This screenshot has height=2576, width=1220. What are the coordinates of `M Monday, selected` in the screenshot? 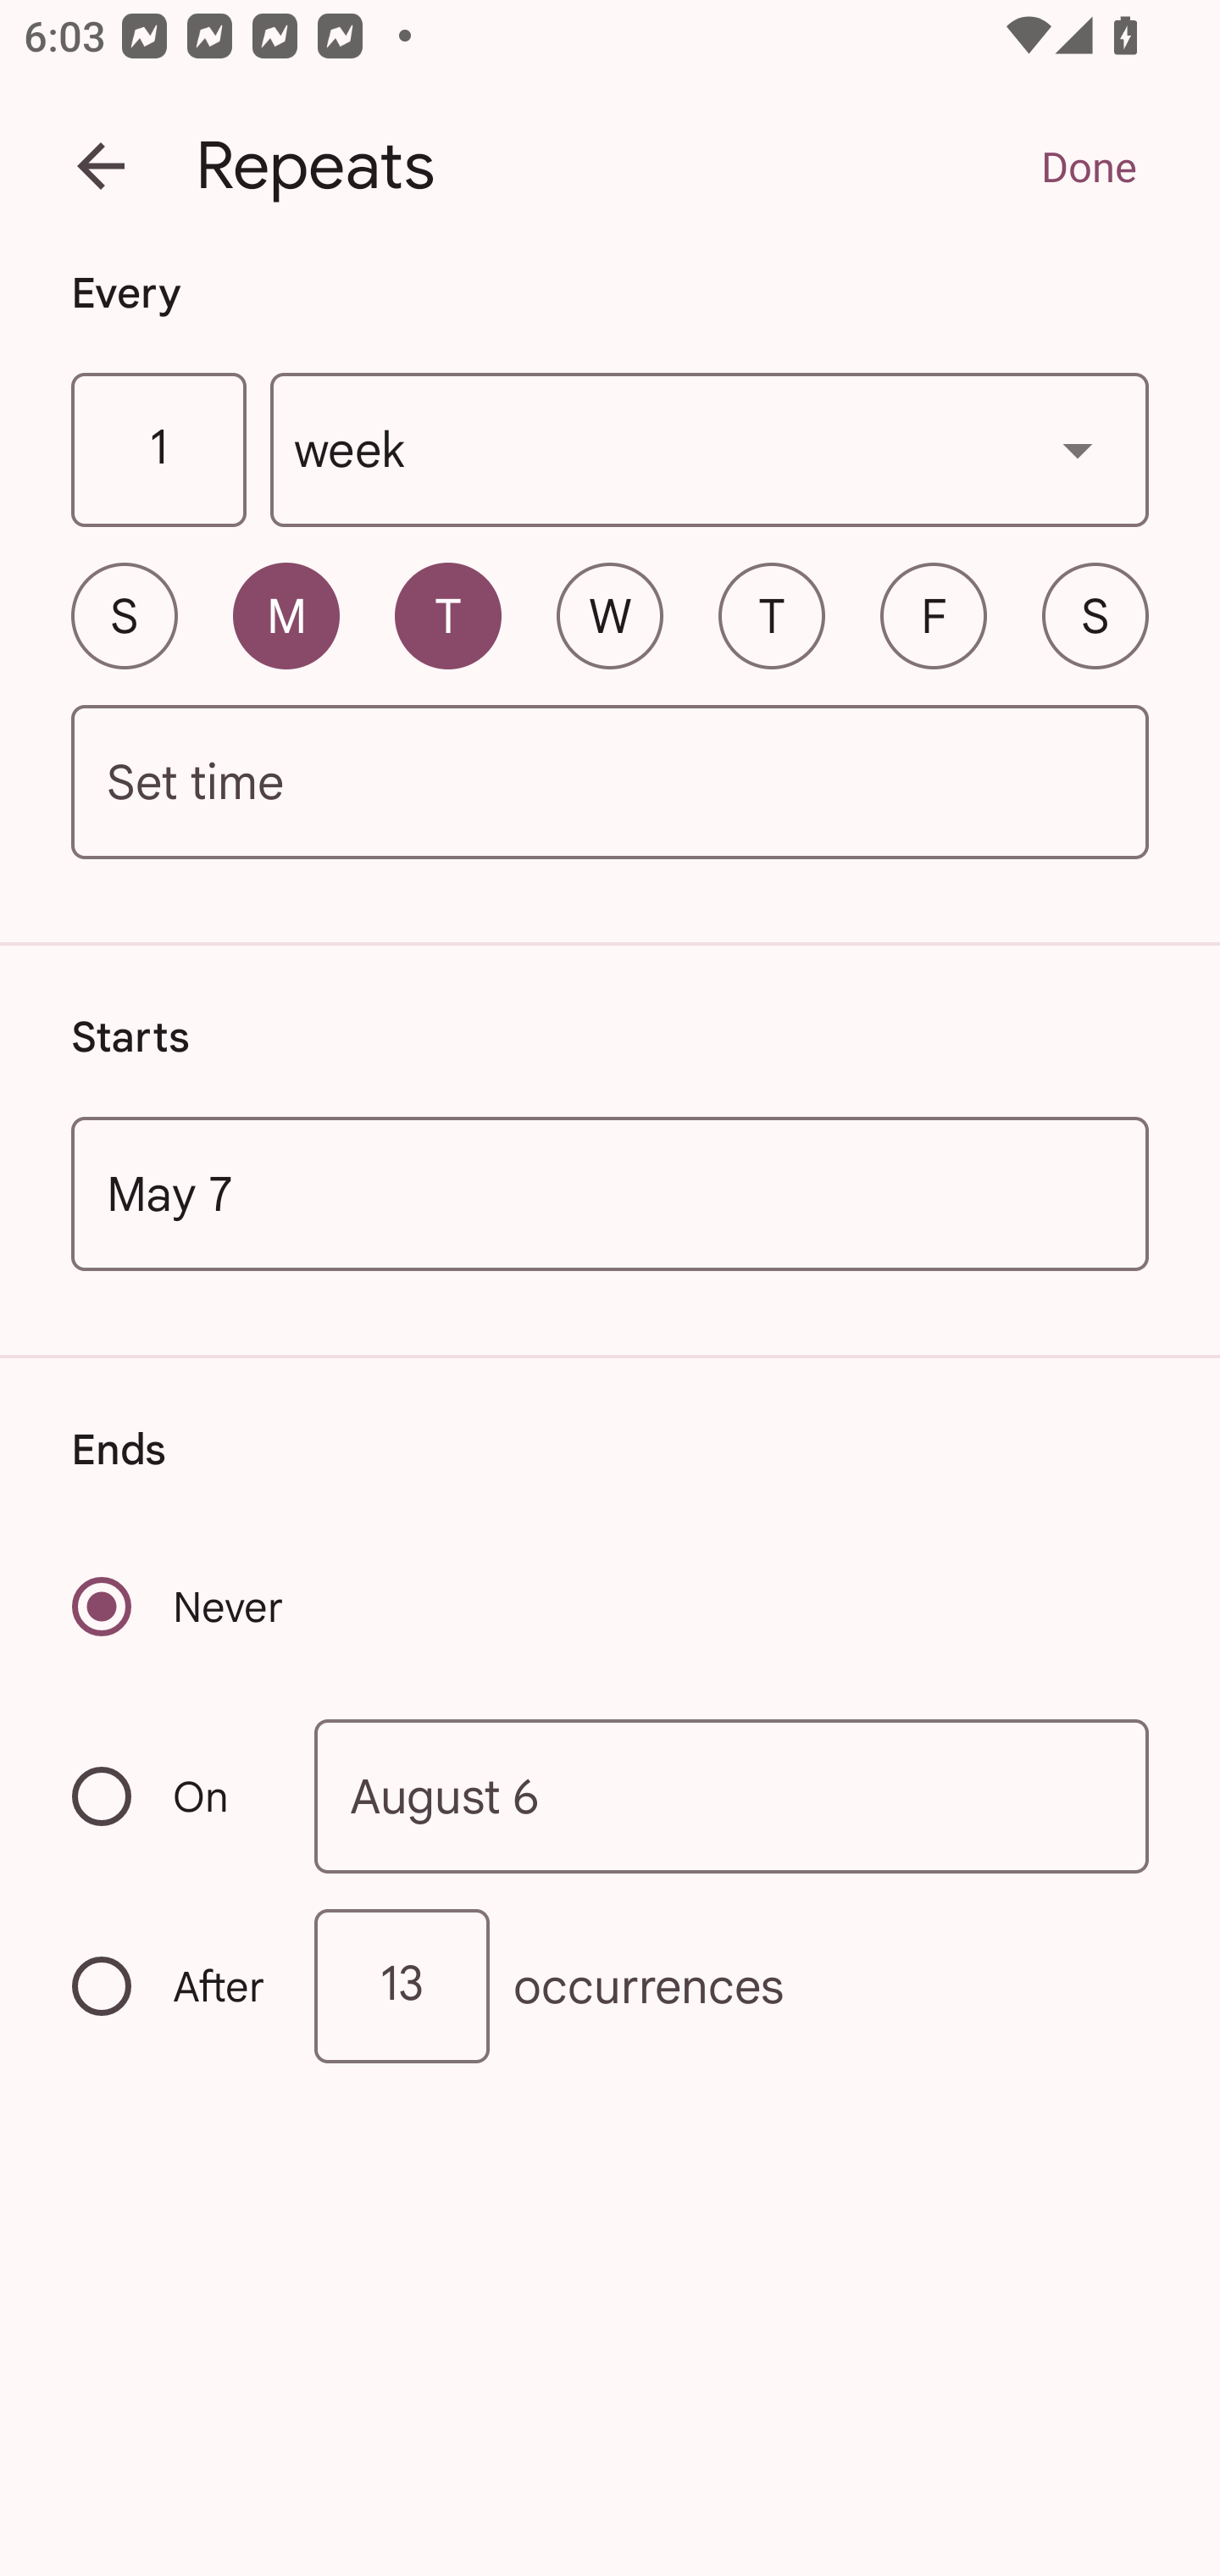 It's located at (286, 615).